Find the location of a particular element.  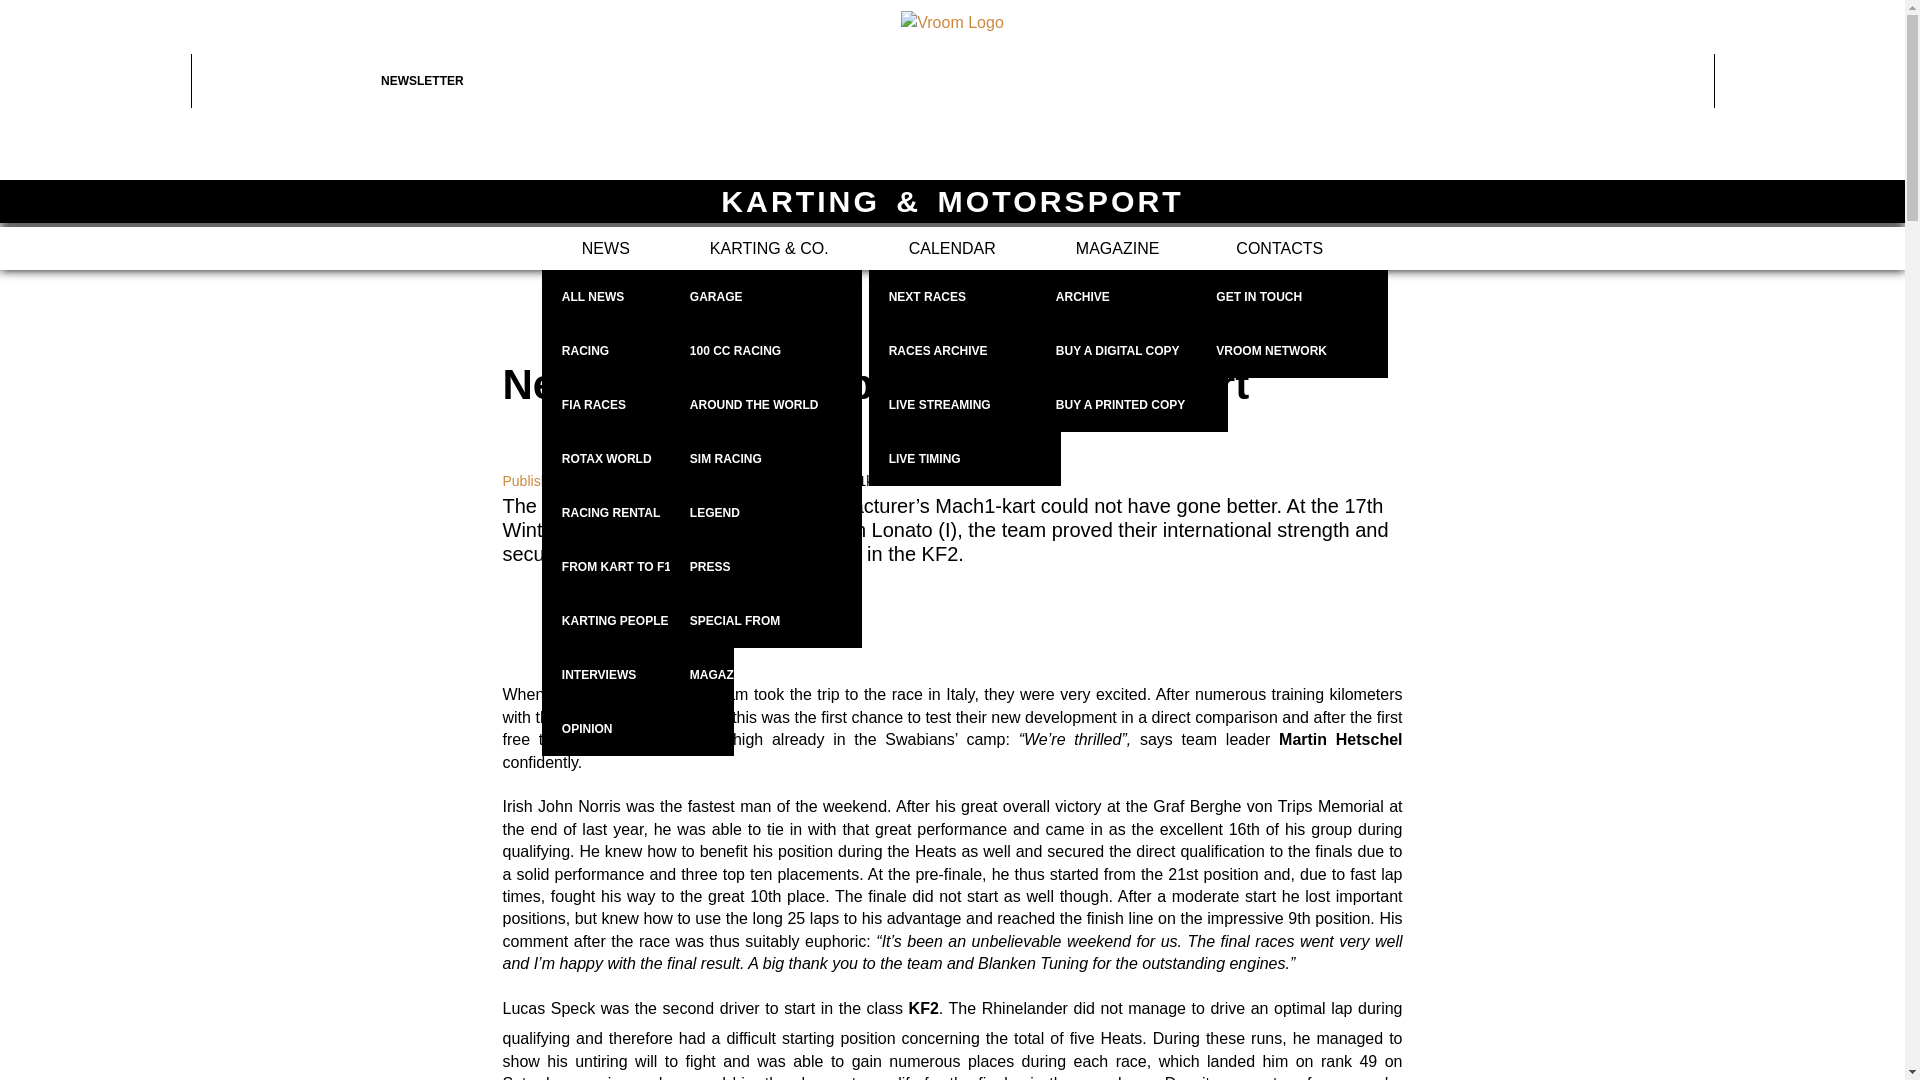

NEWSLETTER is located at coordinates (476, 81).